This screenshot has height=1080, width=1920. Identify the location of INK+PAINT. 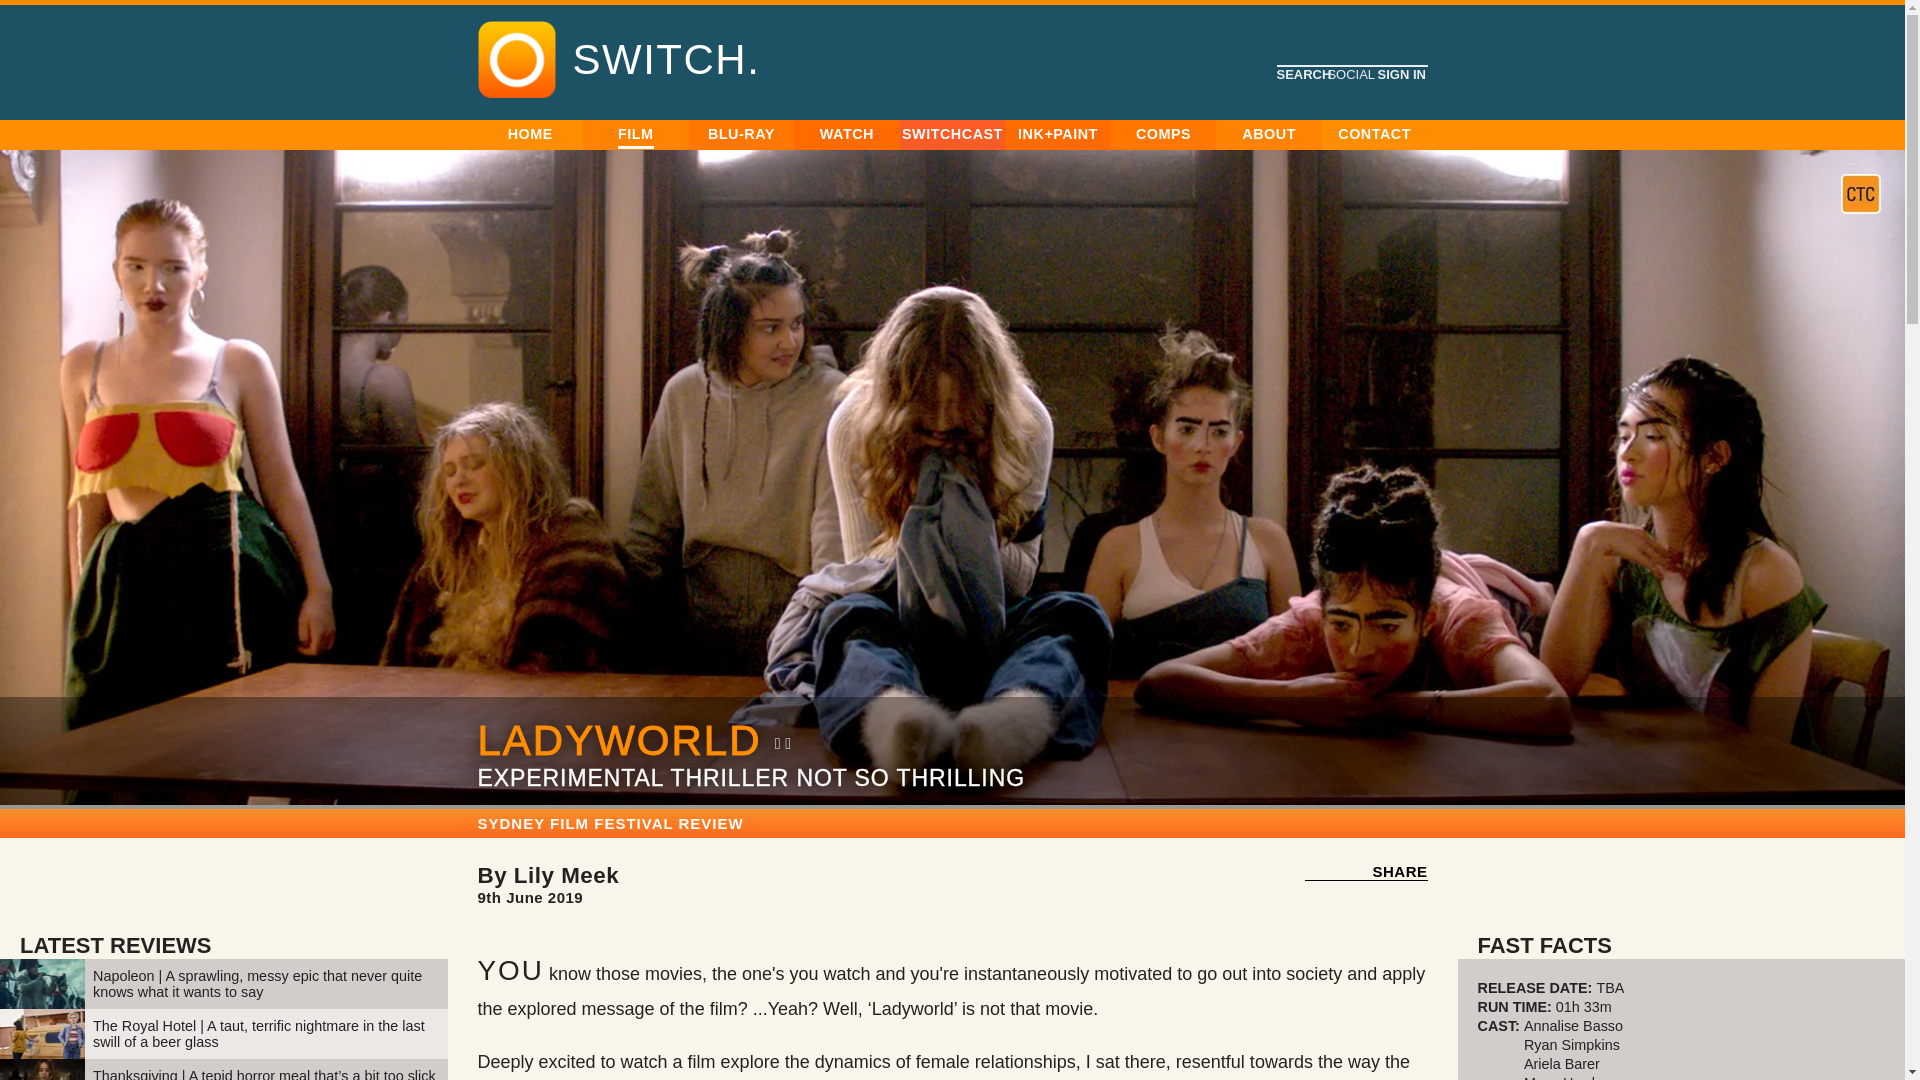
(1058, 134).